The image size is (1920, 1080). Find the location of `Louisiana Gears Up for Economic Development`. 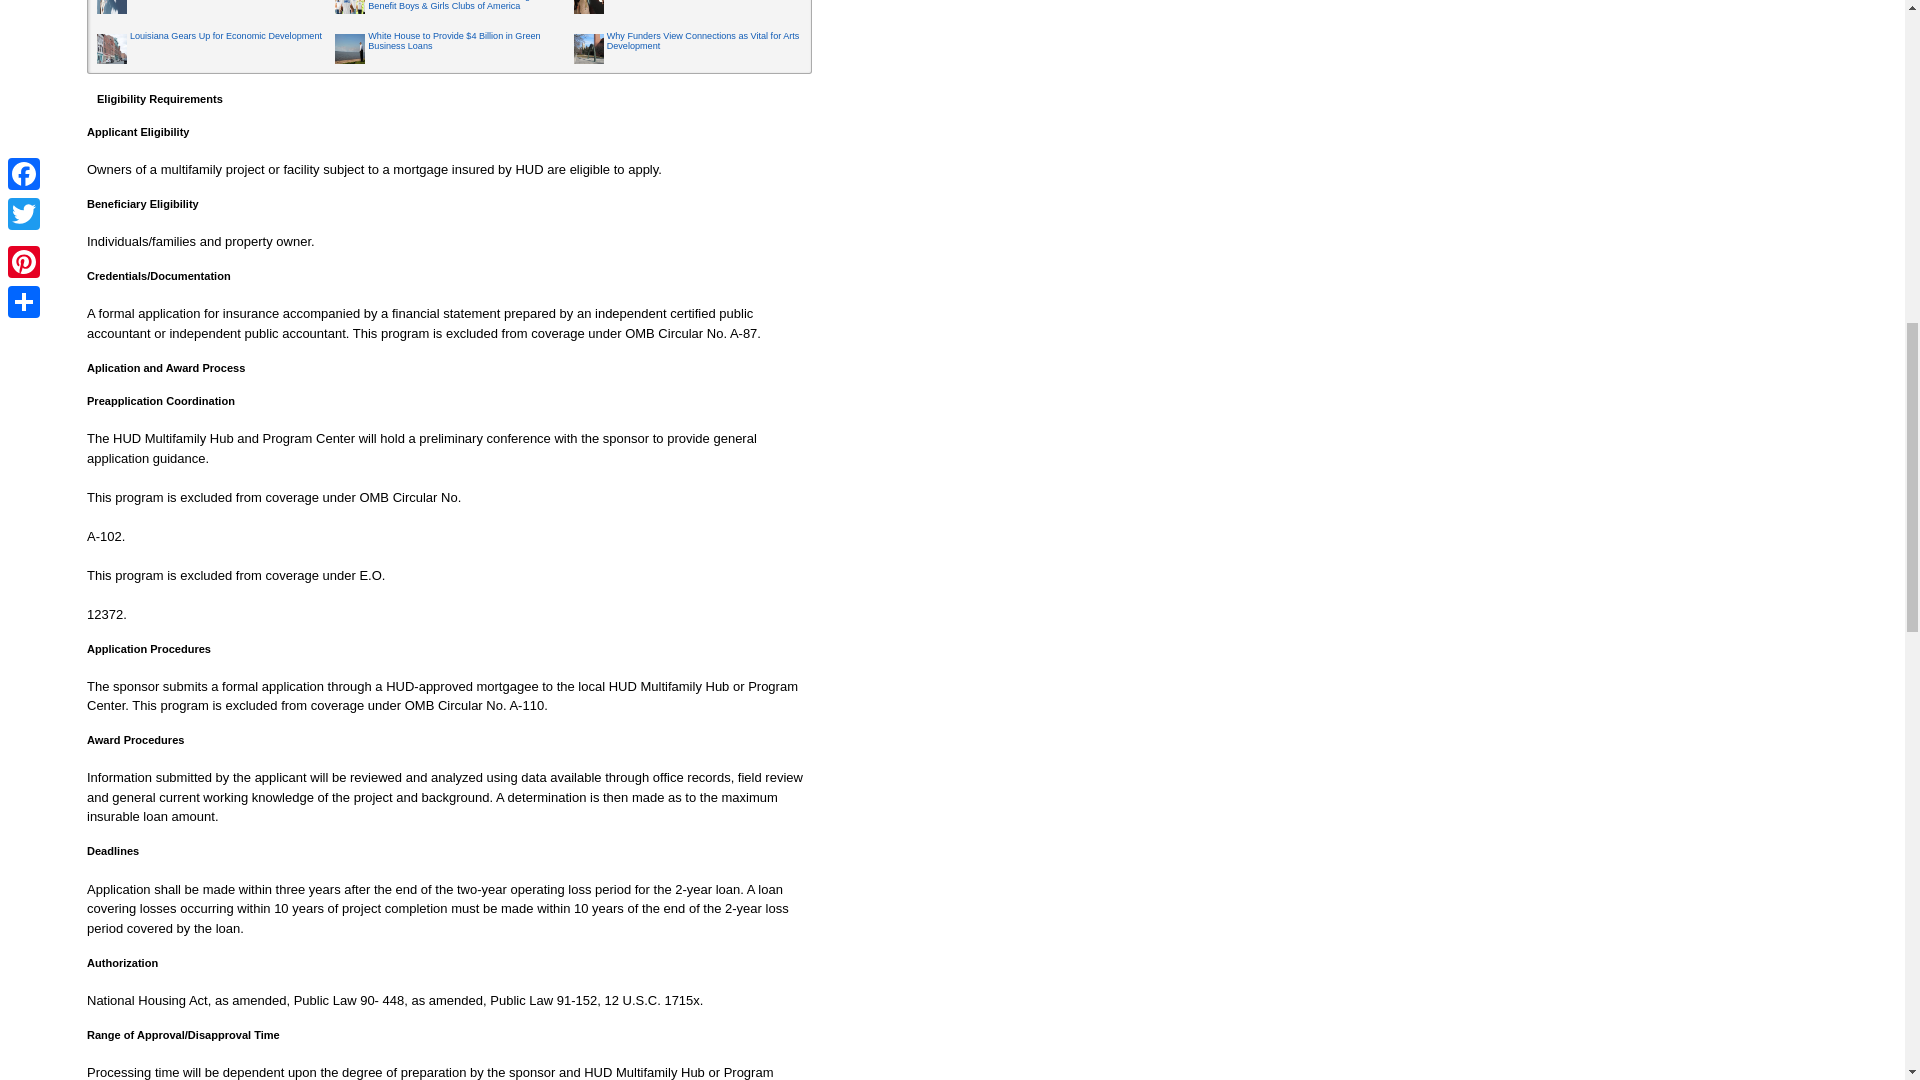

Louisiana Gears Up for Economic Development is located at coordinates (226, 36).